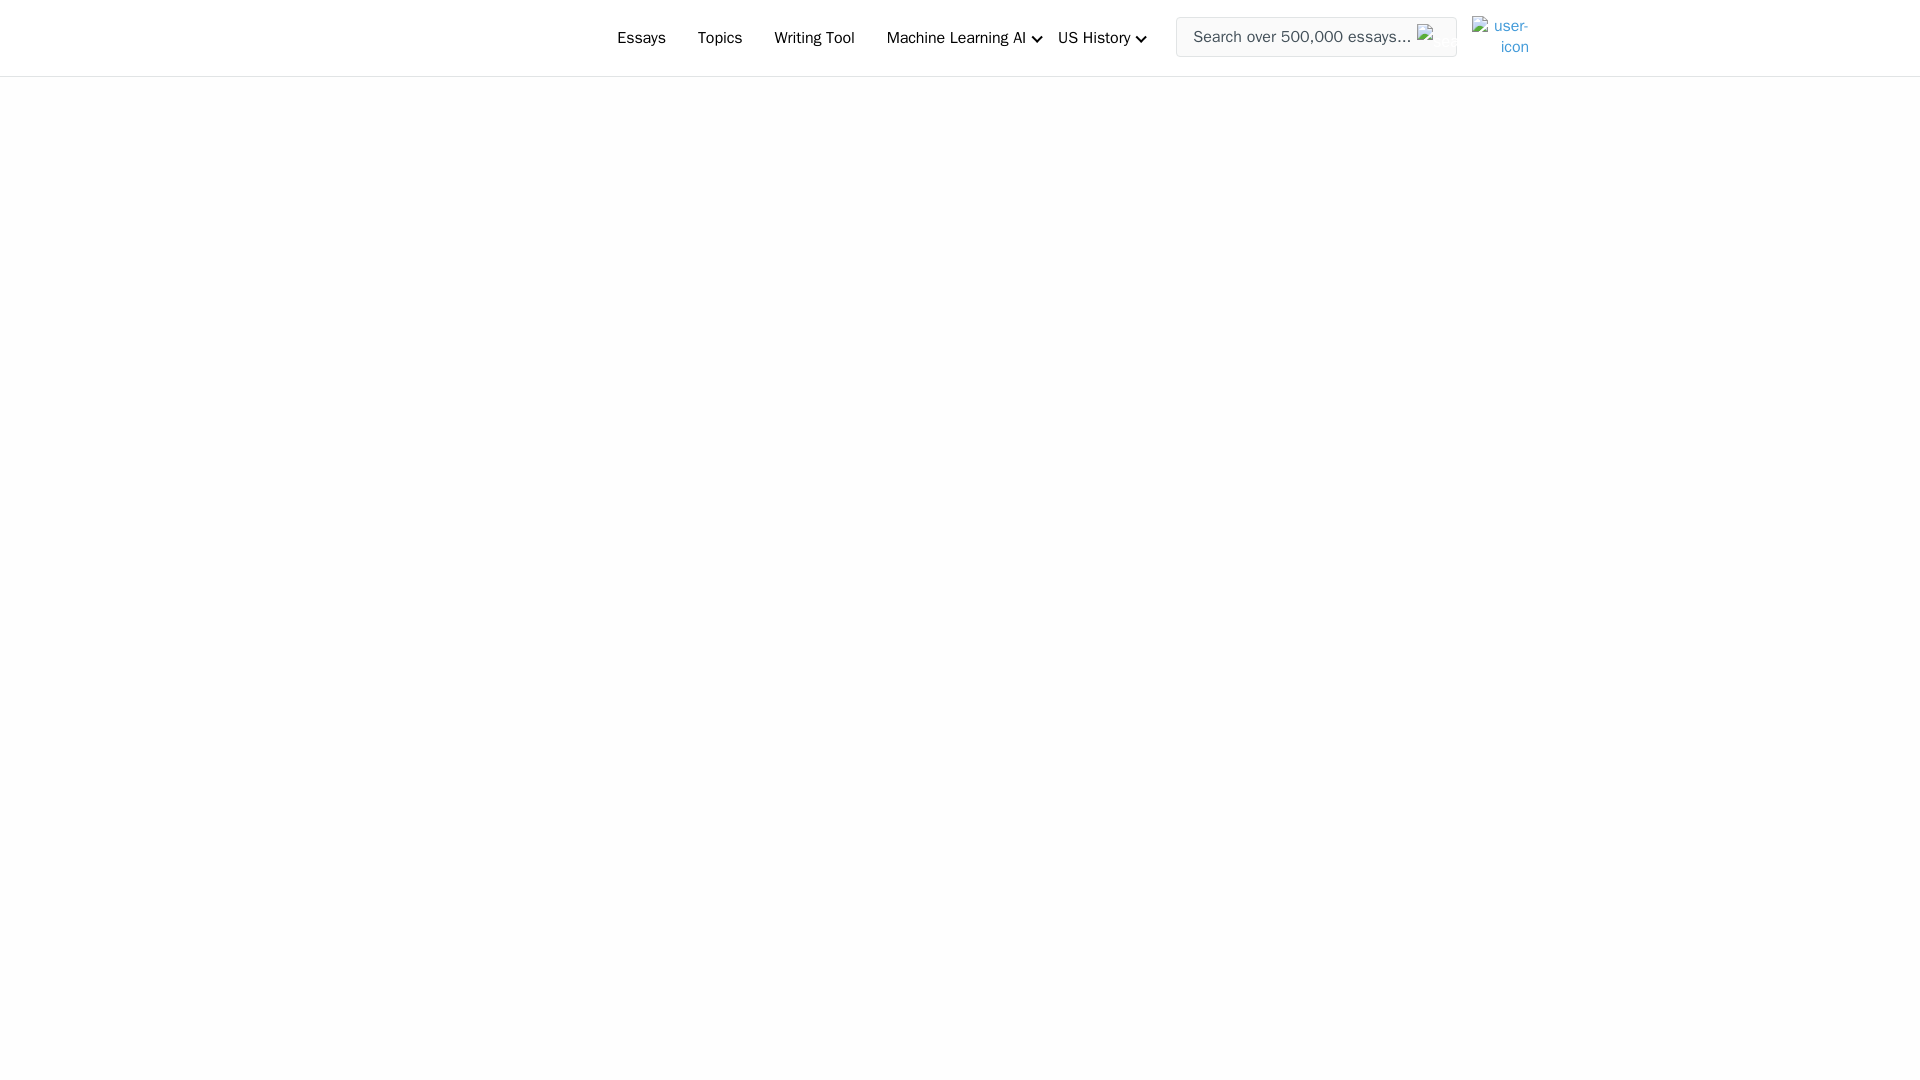 The height and width of the screenshot is (1080, 1920). Describe the element at coordinates (956, 37) in the screenshot. I see `Machine Learning AI` at that location.